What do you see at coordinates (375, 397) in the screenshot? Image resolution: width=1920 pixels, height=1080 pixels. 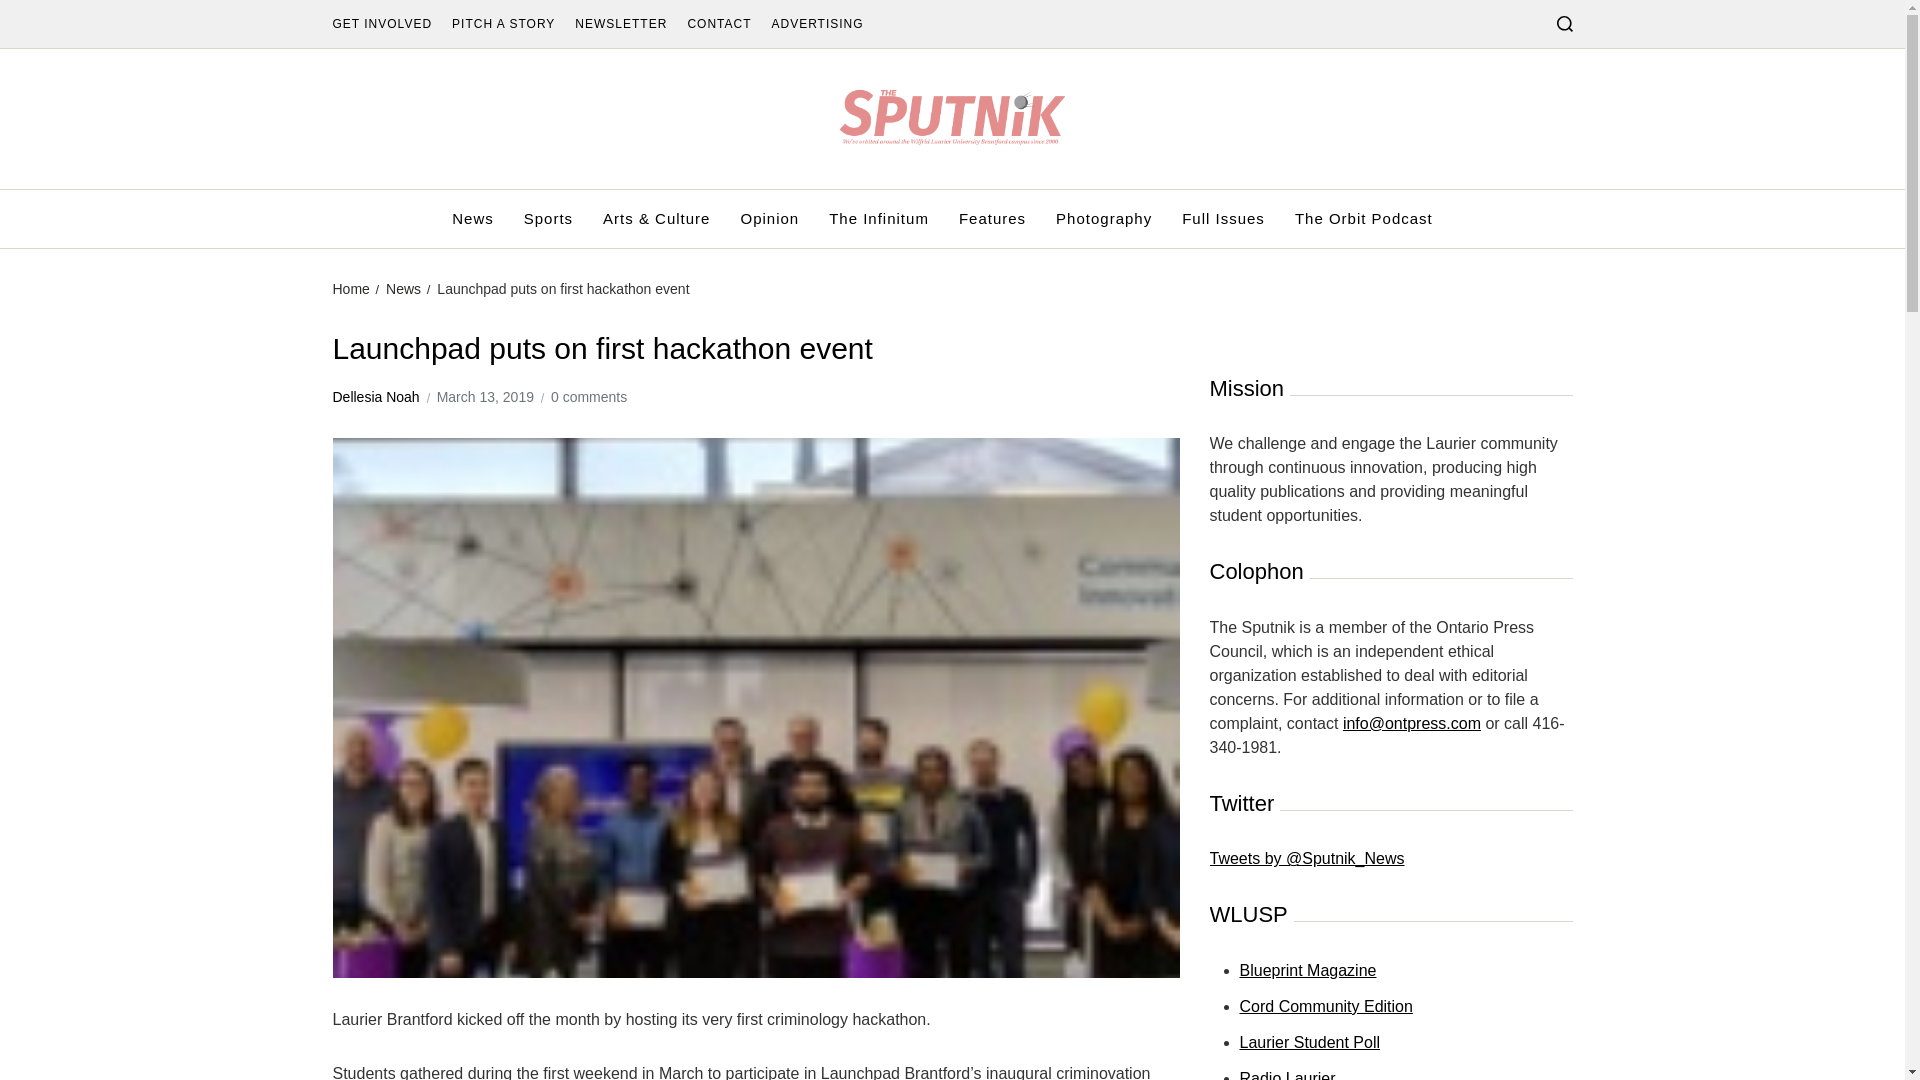 I see `Dellesia Noah` at bounding box center [375, 397].